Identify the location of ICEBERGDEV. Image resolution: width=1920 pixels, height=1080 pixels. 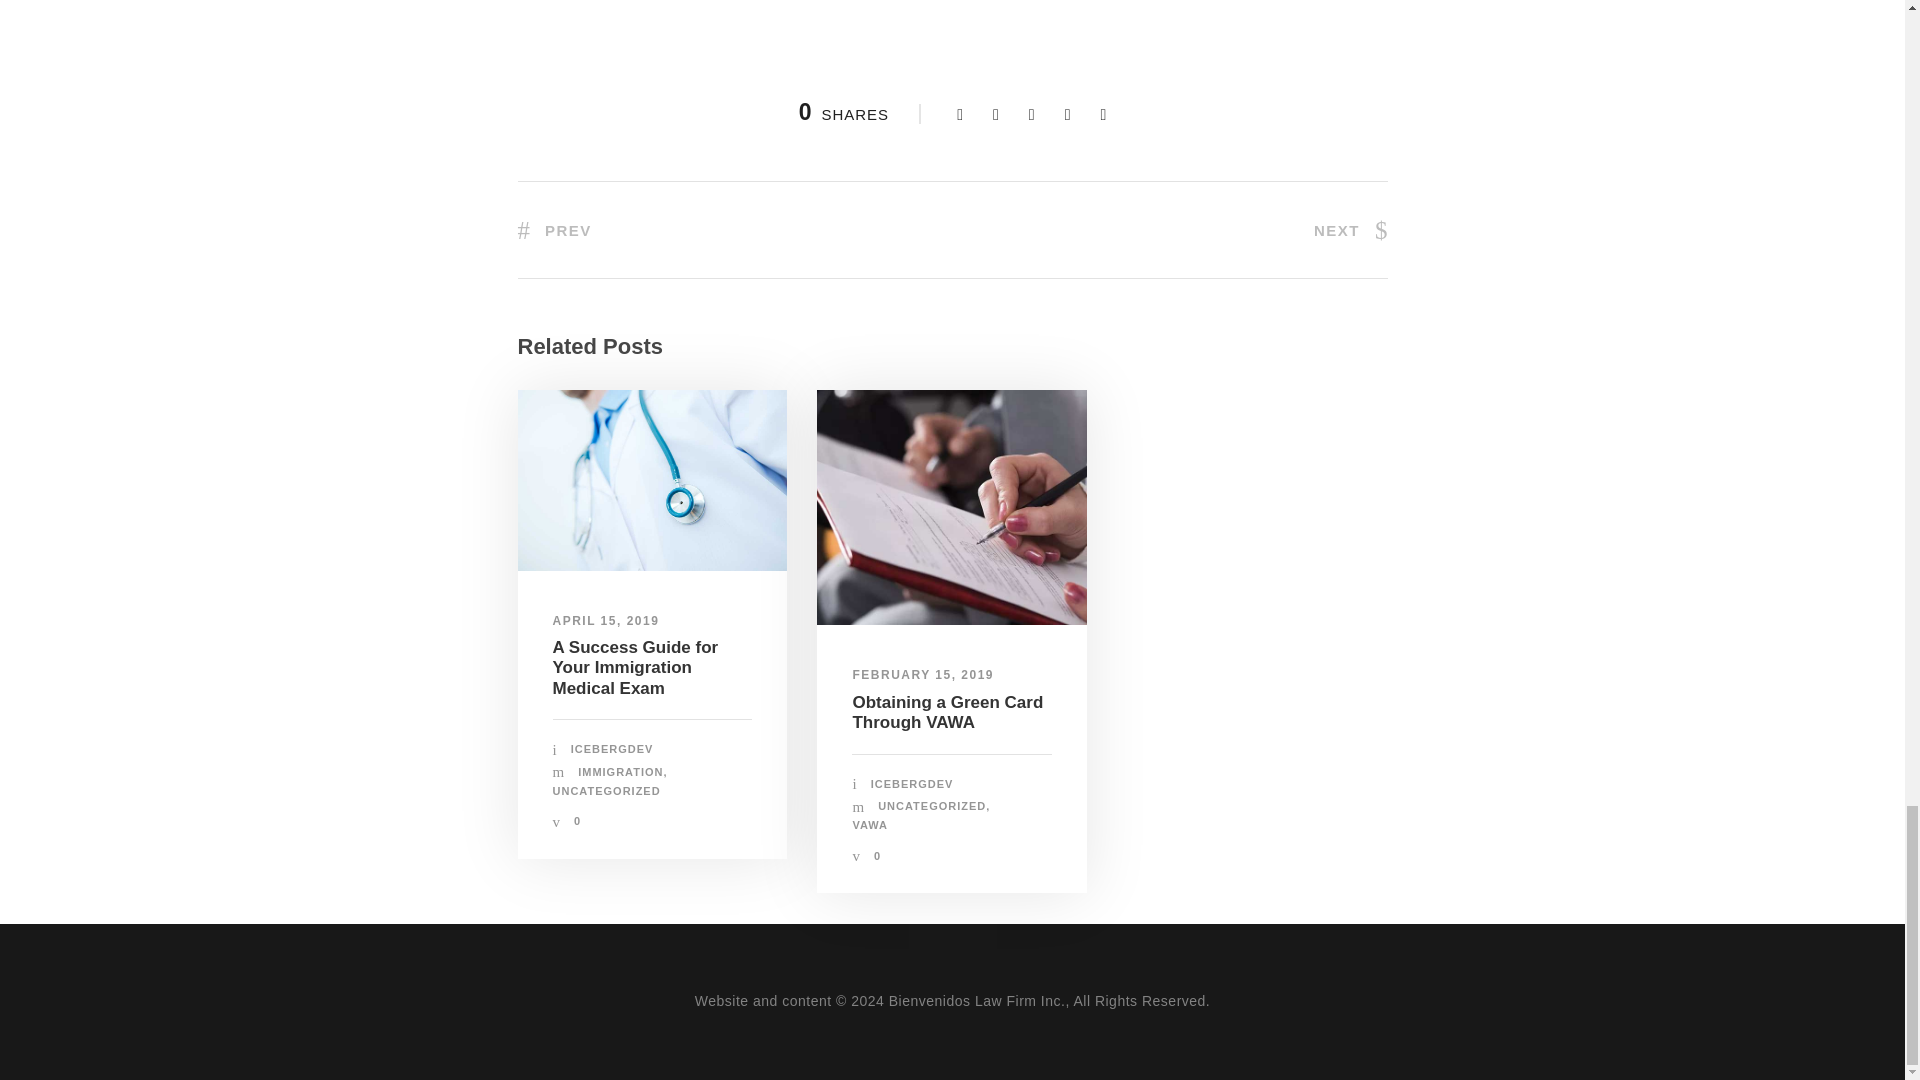
(612, 748).